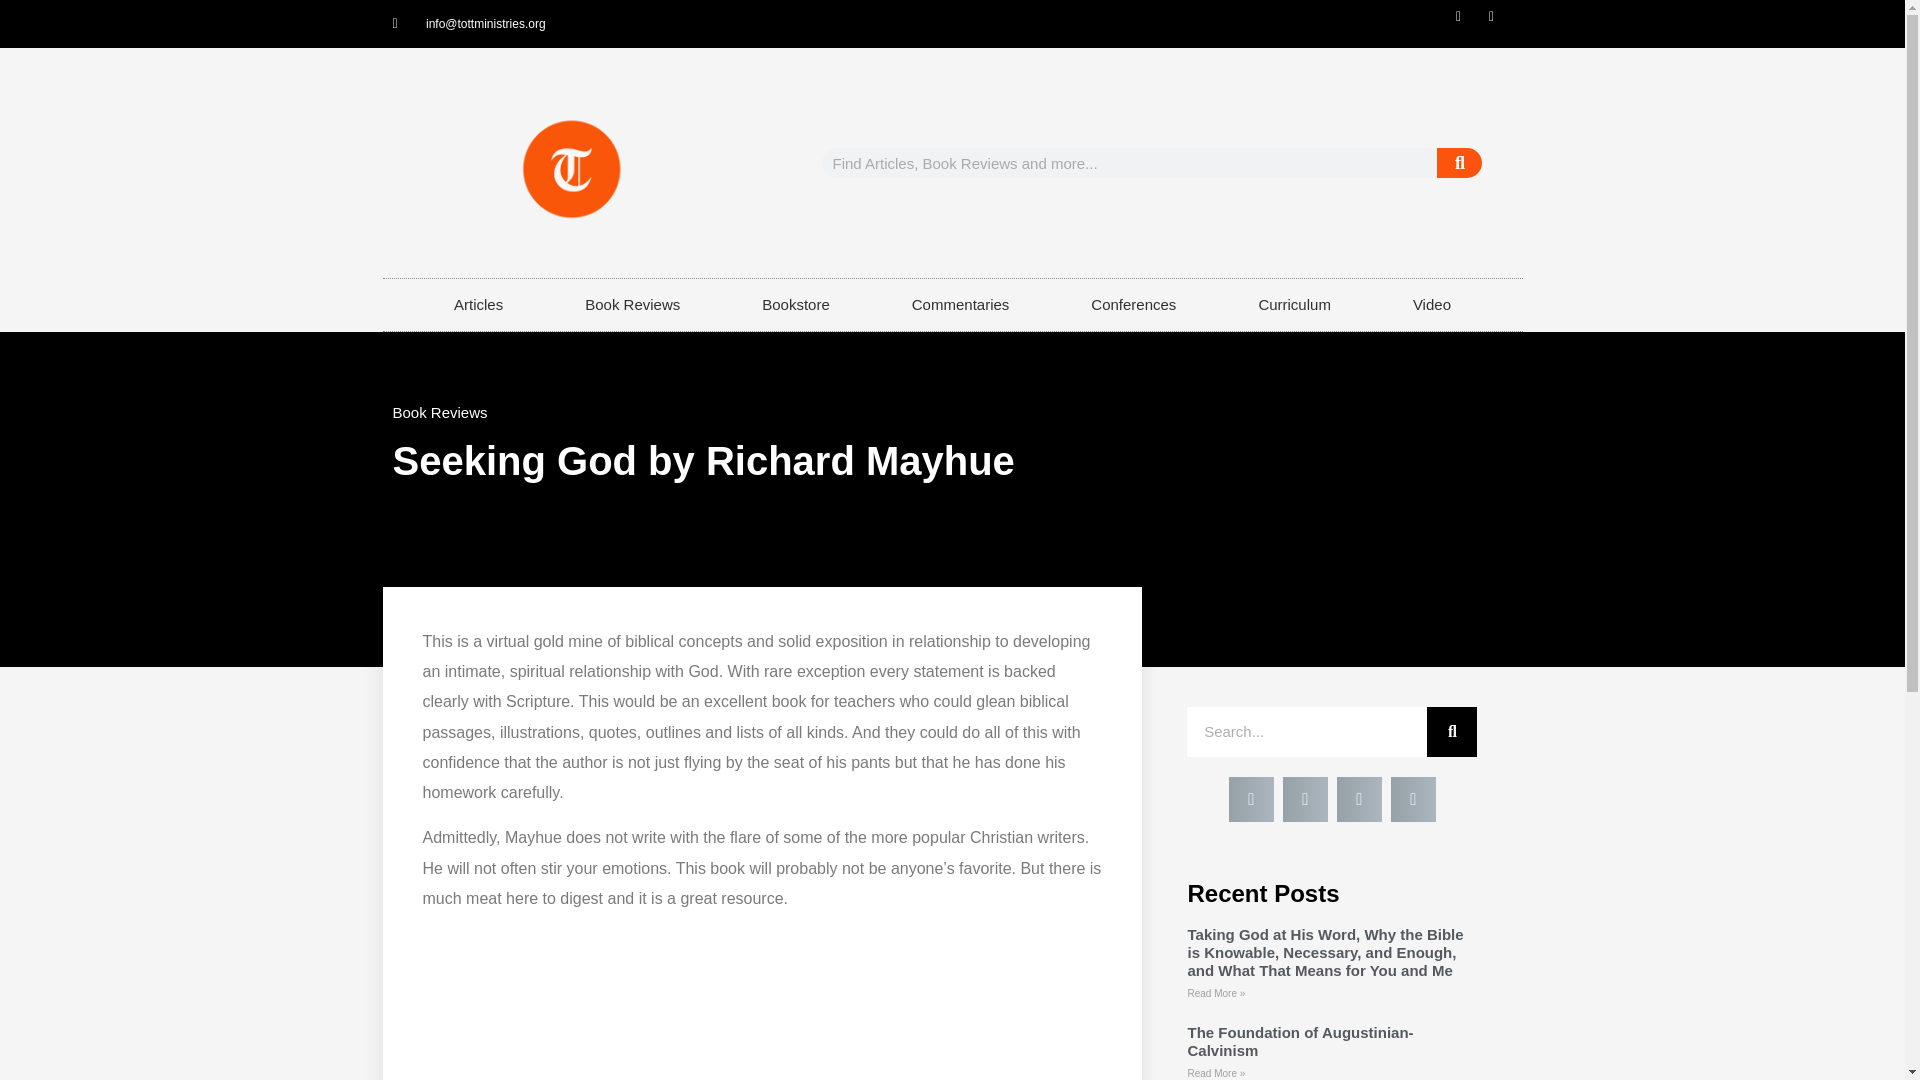  What do you see at coordinates (1294, 304) in the screenshot?
I see `Curriculum` at bounding box center [1294, 304].